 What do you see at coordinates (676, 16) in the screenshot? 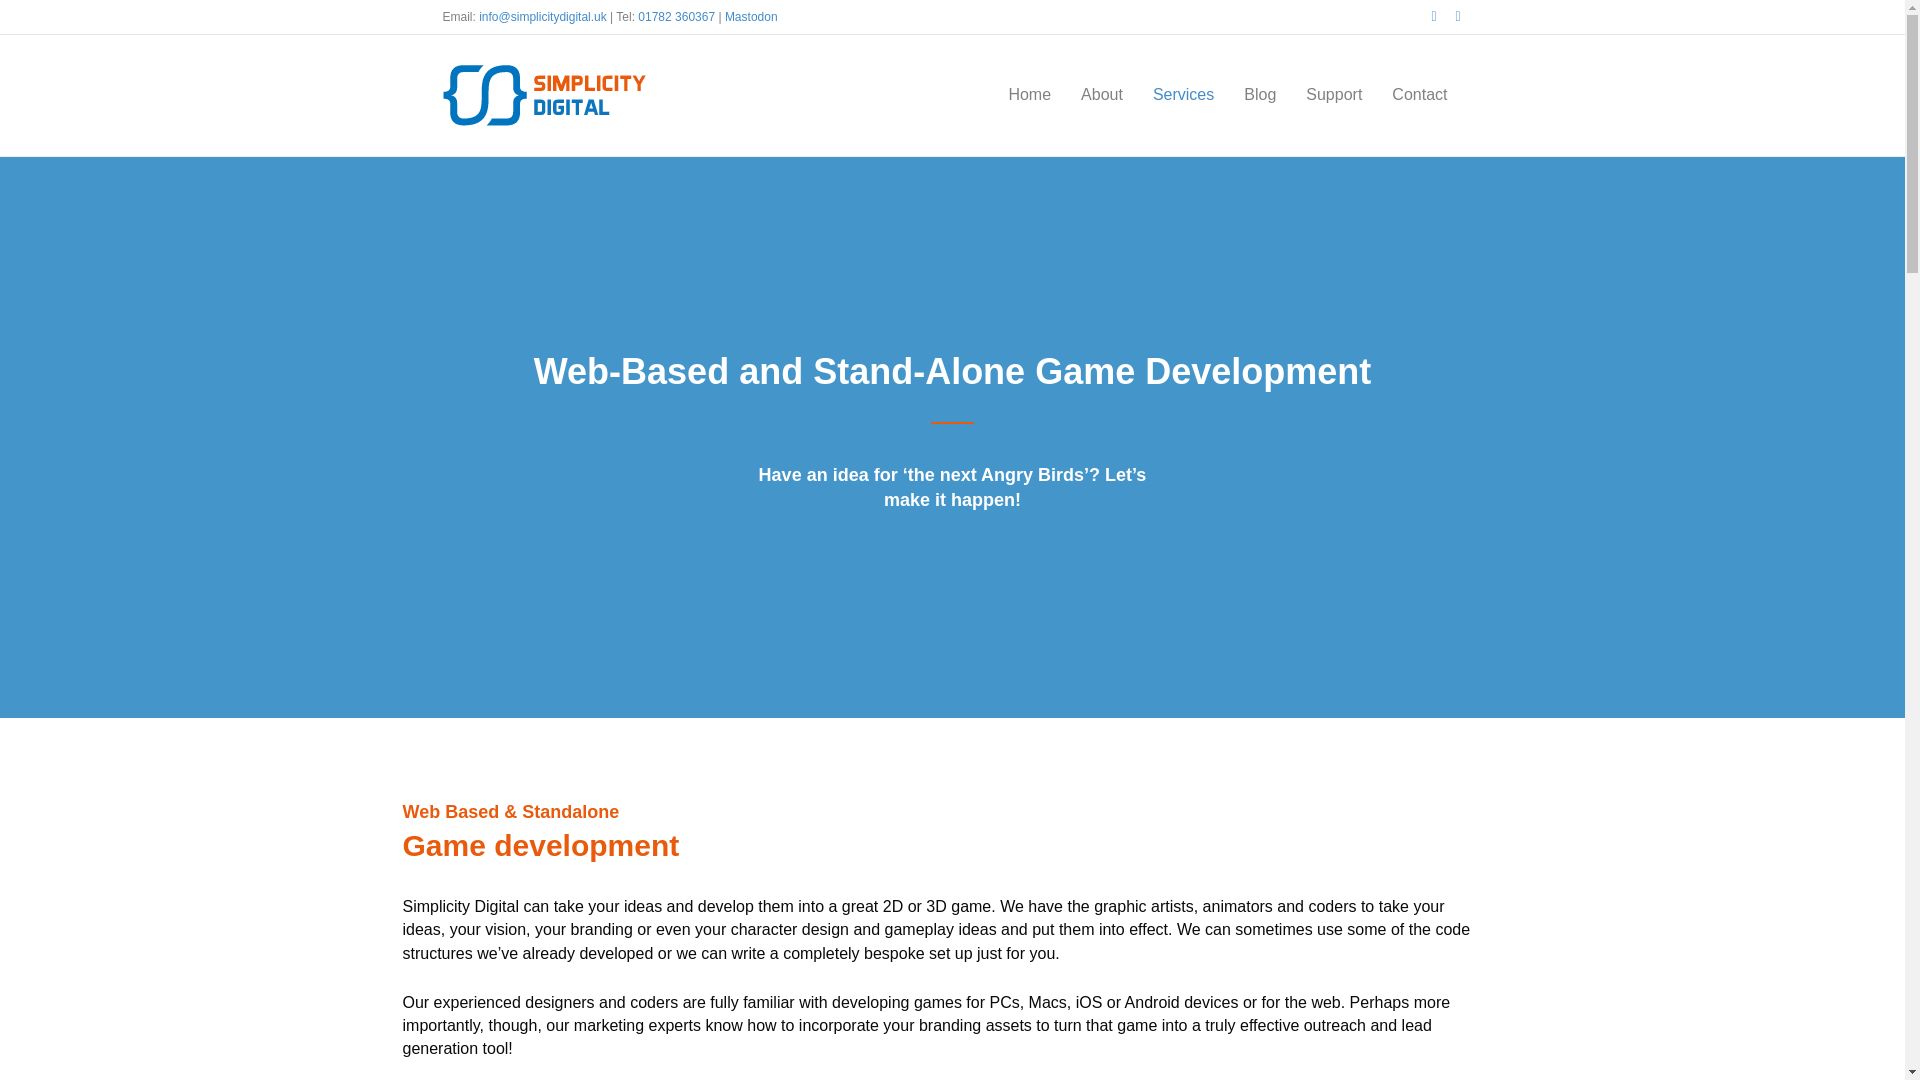
I see `01782 360367` at bounding box center [676, 16].